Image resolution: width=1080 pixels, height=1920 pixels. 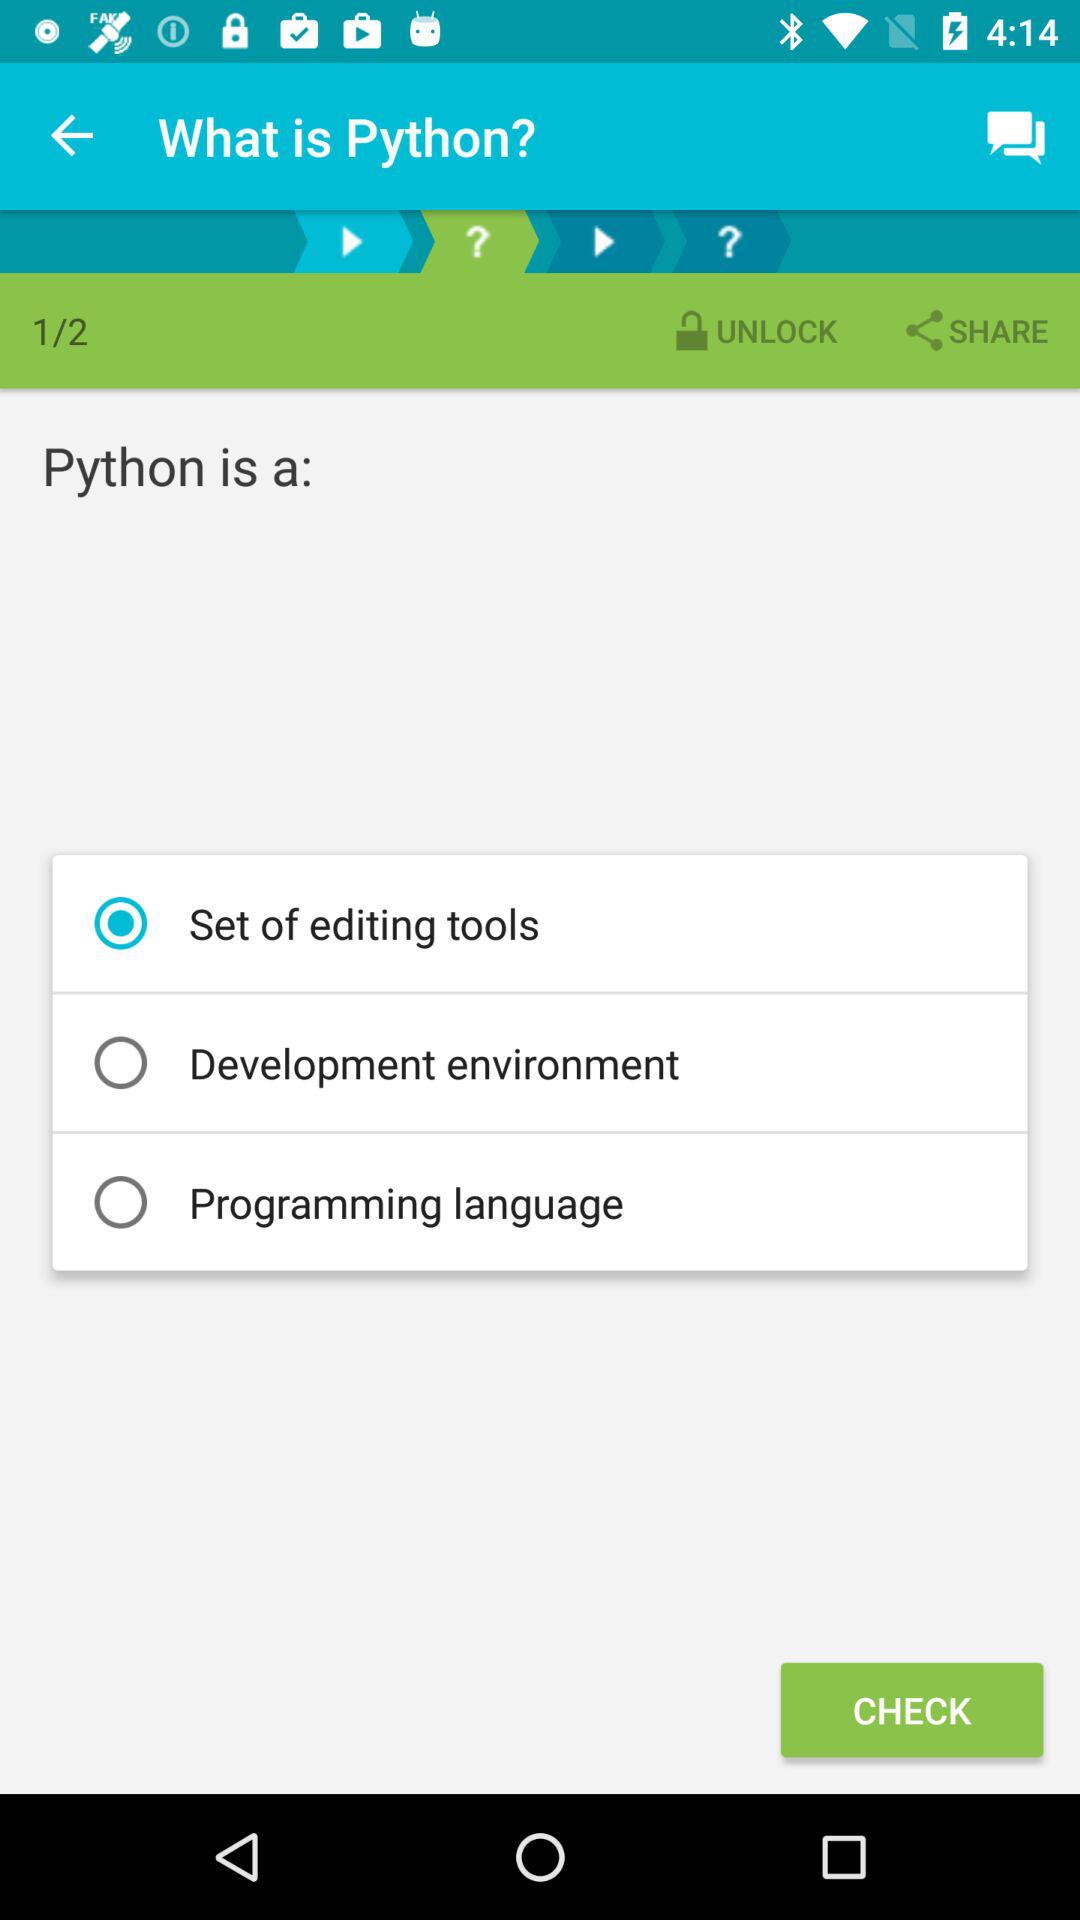 I want to click on press the item next to unlock item, so click(x=974, y=330).